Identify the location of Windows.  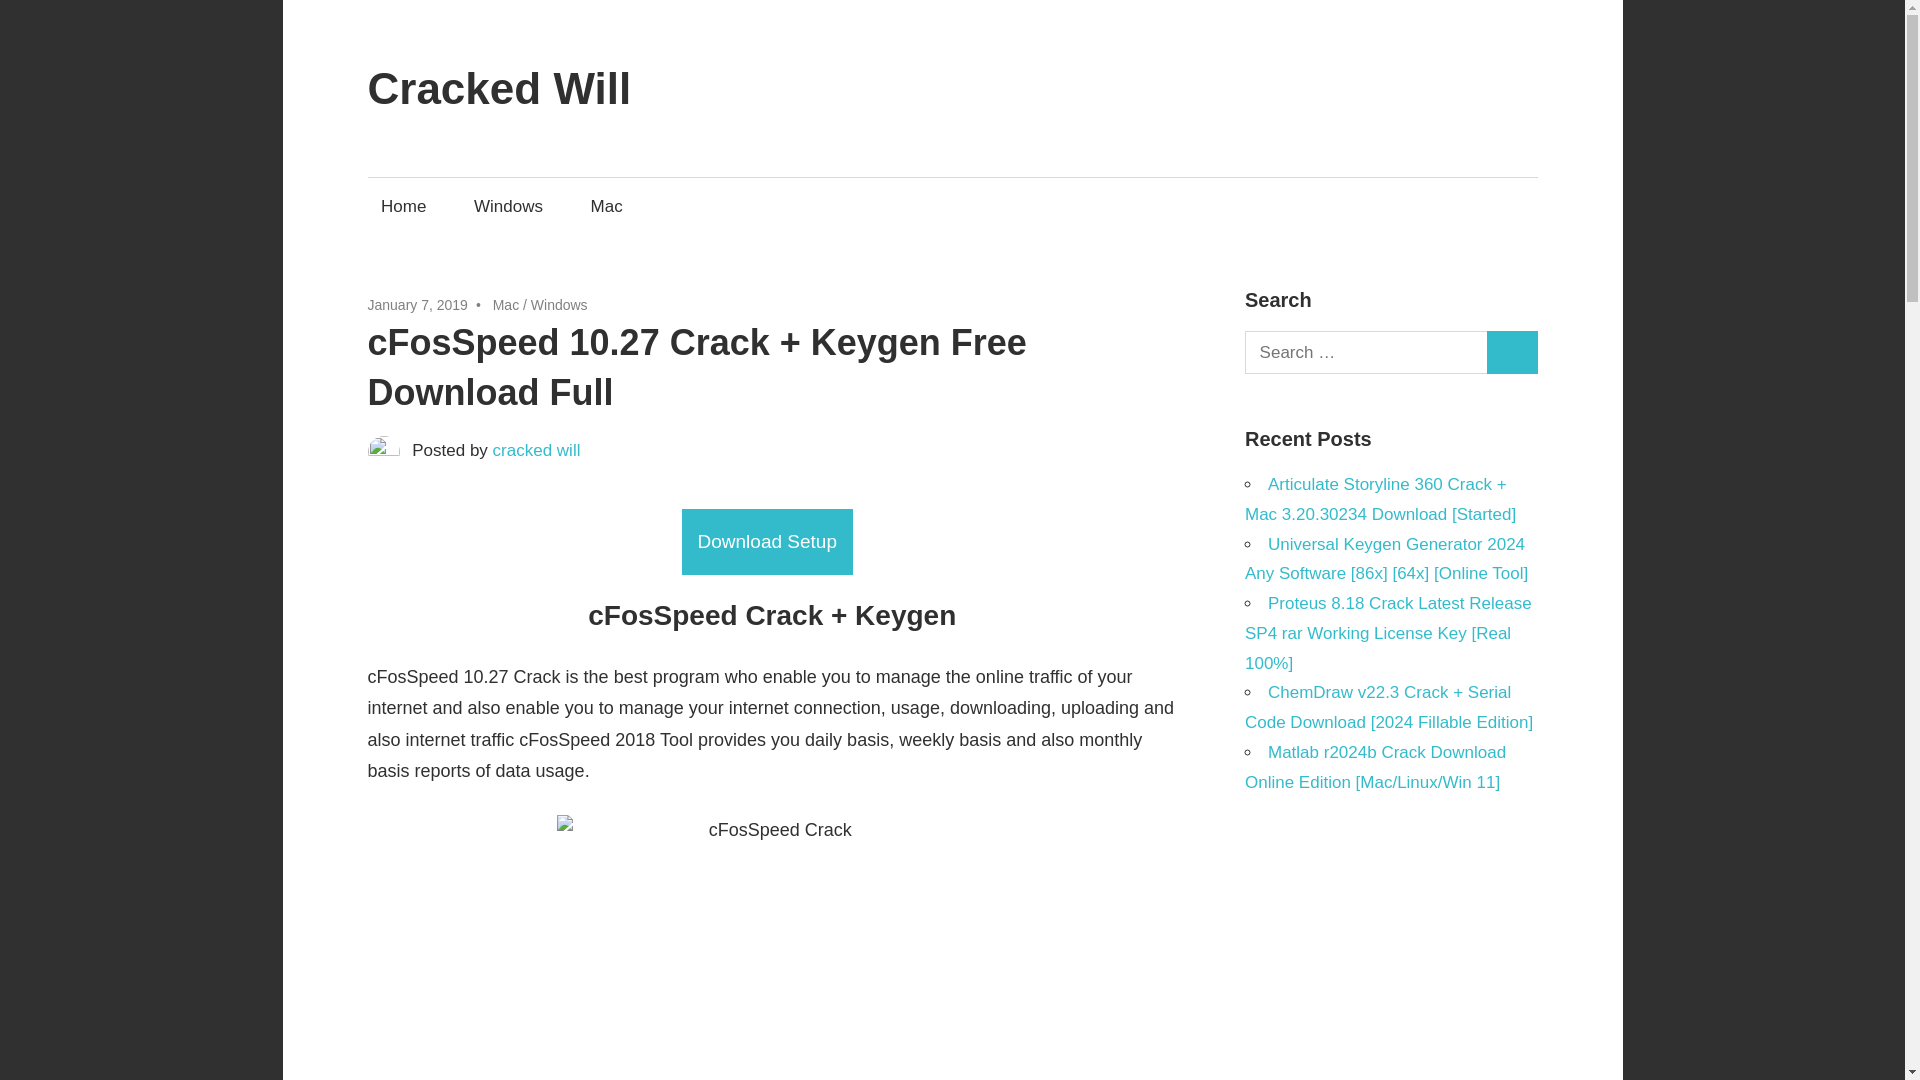
(508, 206).